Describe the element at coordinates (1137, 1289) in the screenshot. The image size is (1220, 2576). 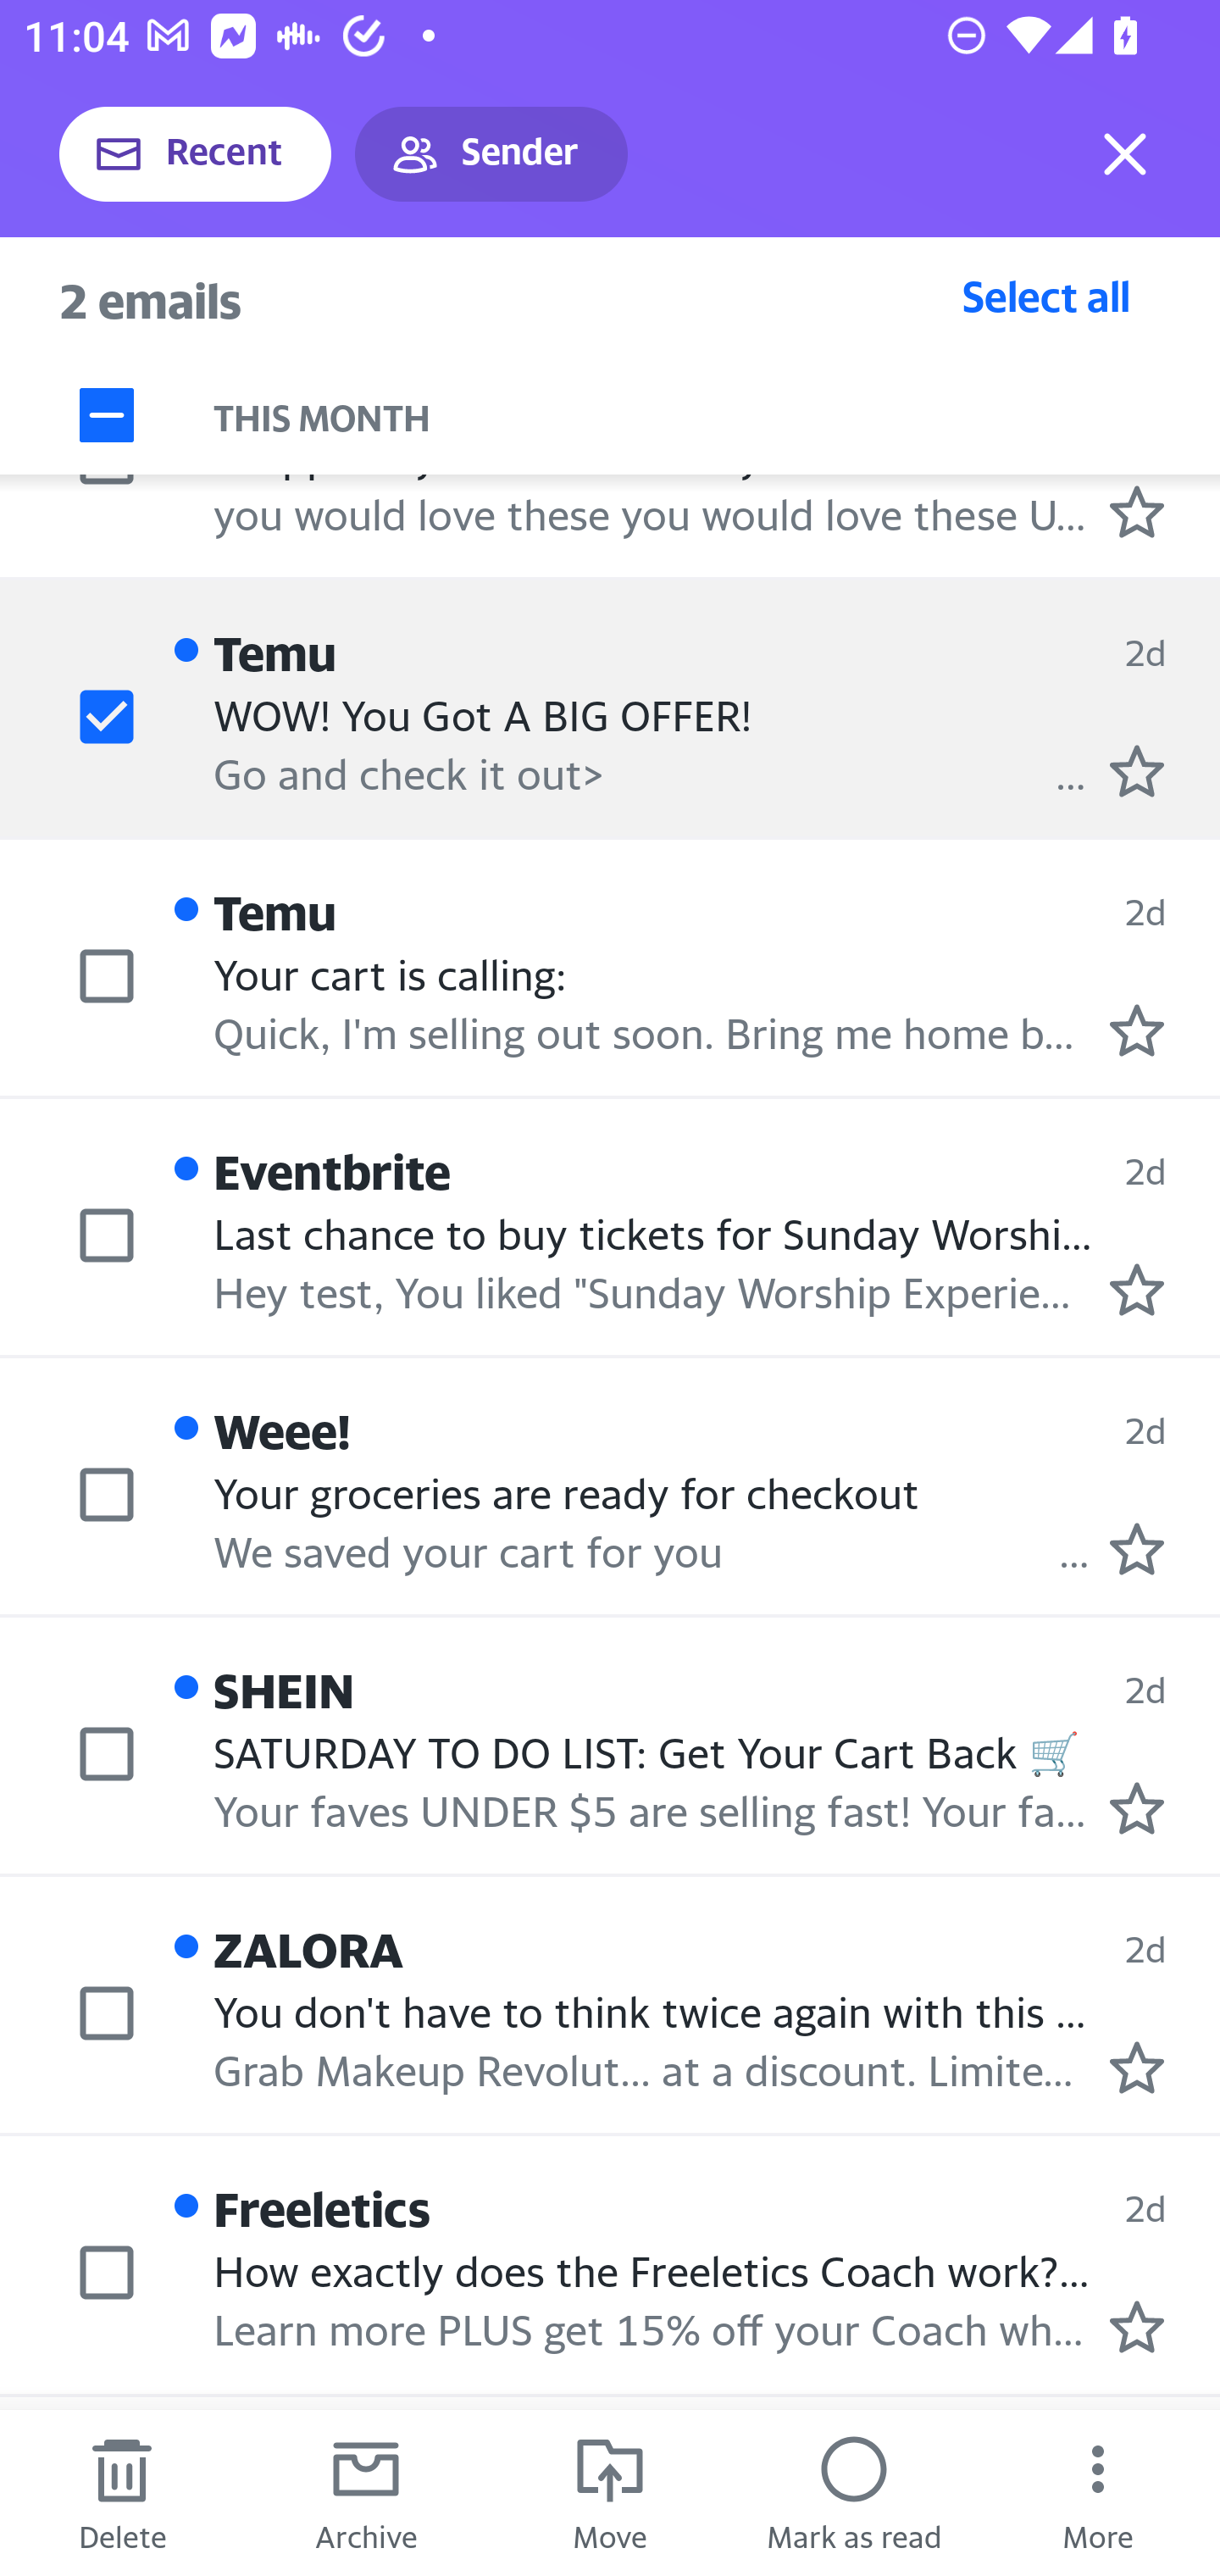
I see `Mark as starred.` at that location.